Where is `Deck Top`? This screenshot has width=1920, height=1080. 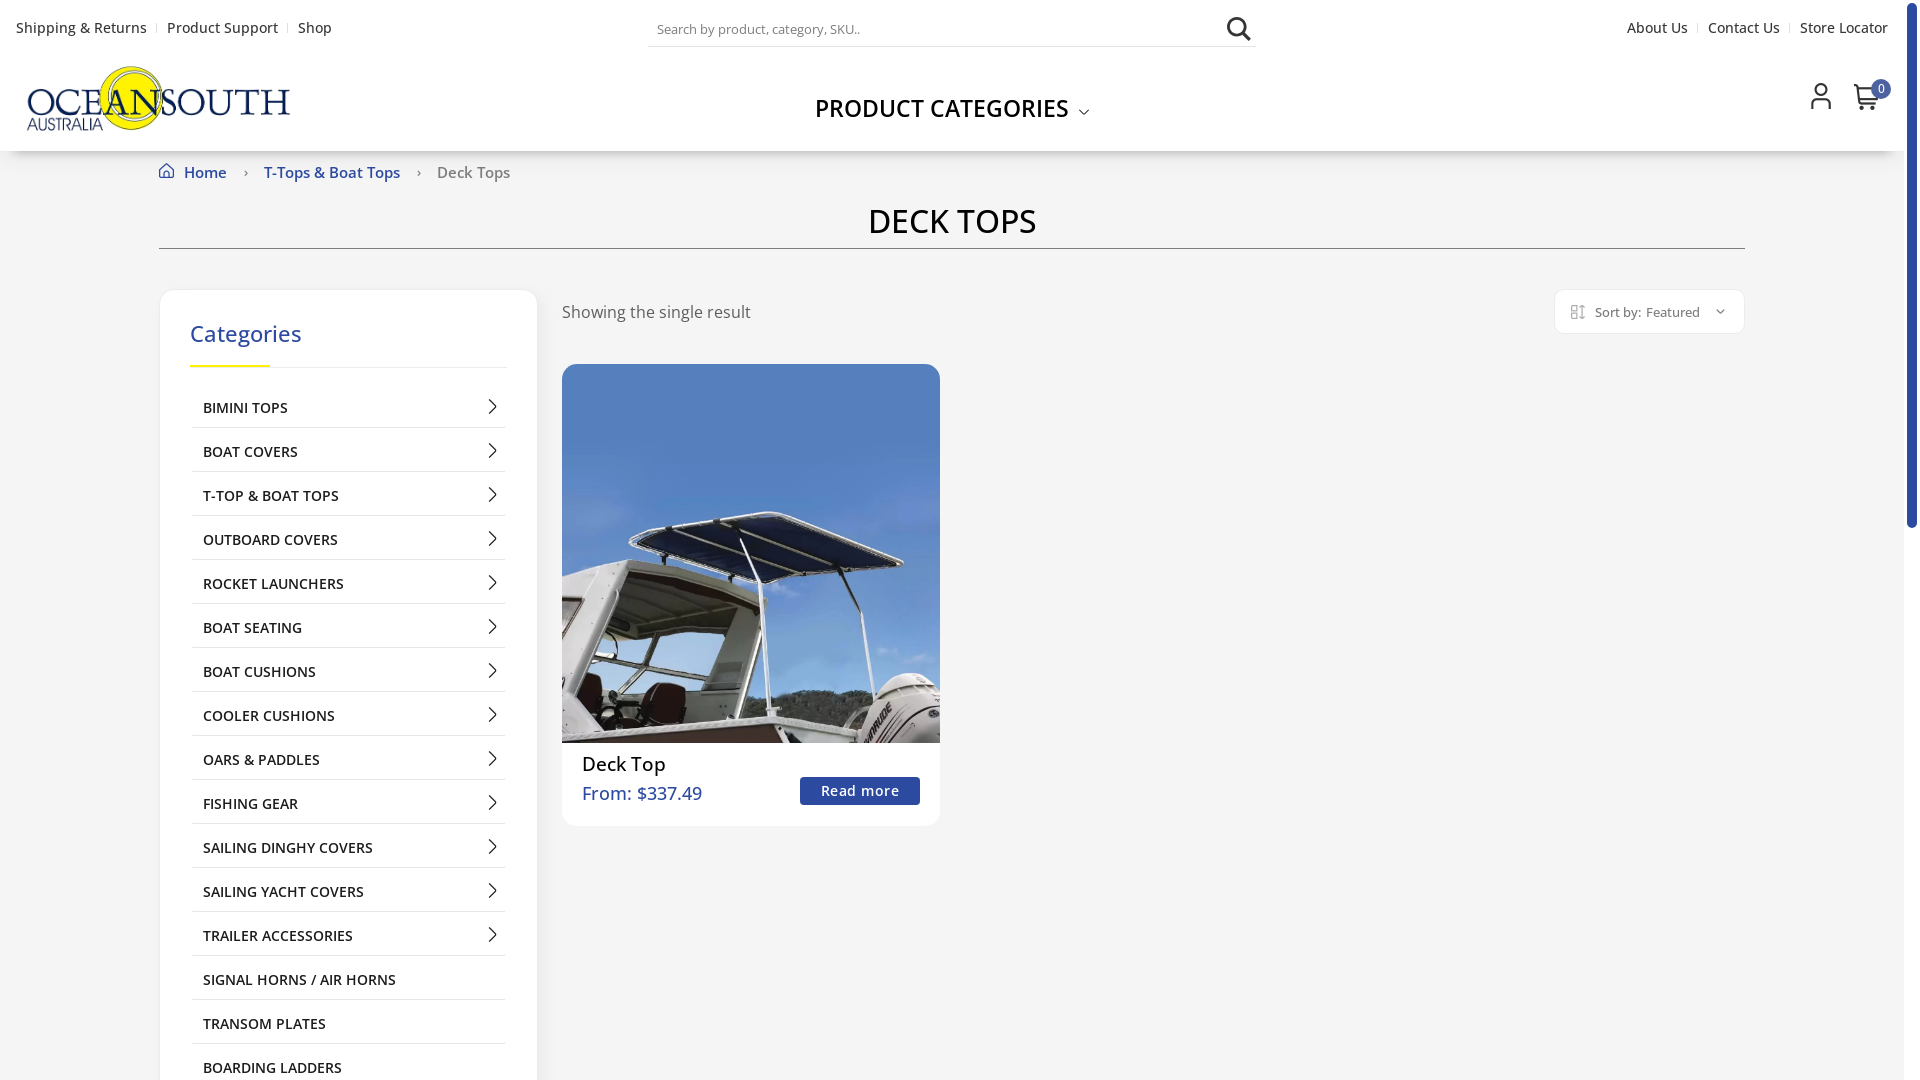 Deck Top is located at coordinates (624, 764).